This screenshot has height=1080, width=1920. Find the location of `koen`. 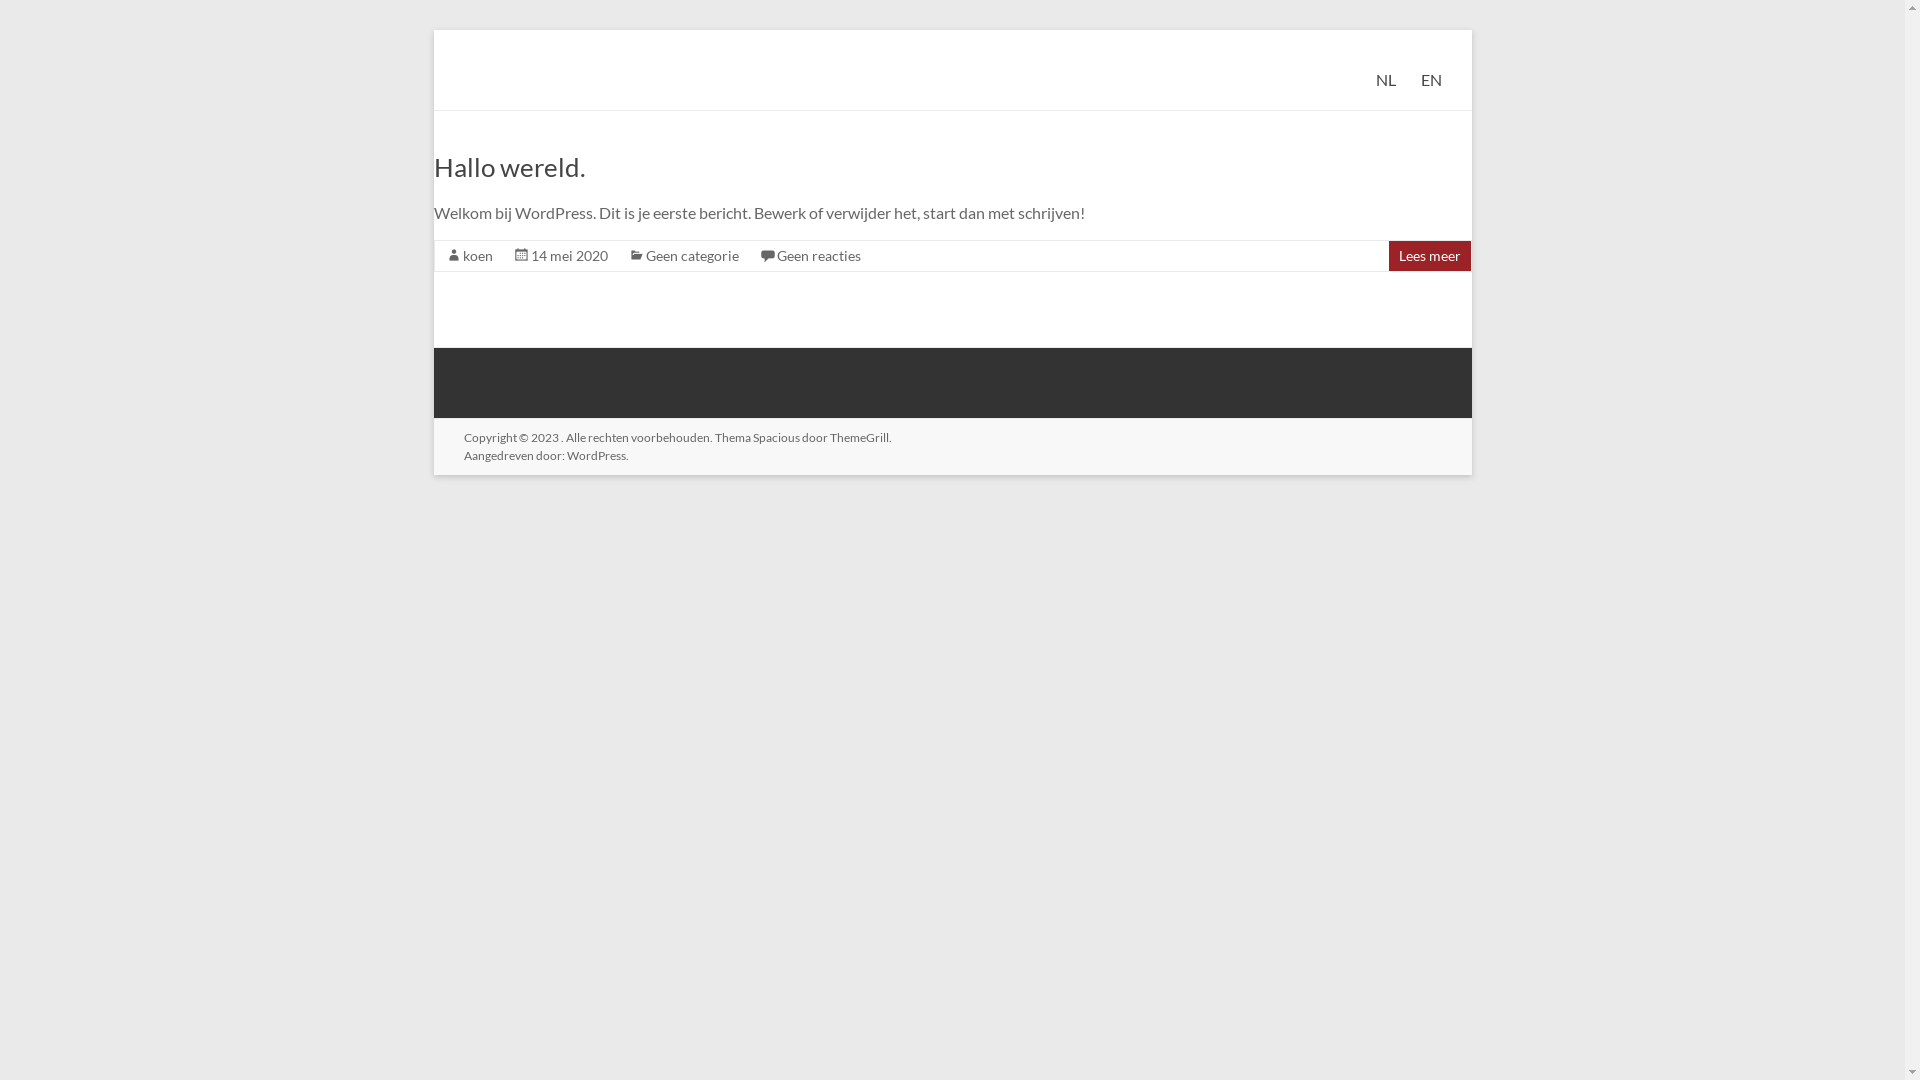

koen is located at coordinates (476, 256).